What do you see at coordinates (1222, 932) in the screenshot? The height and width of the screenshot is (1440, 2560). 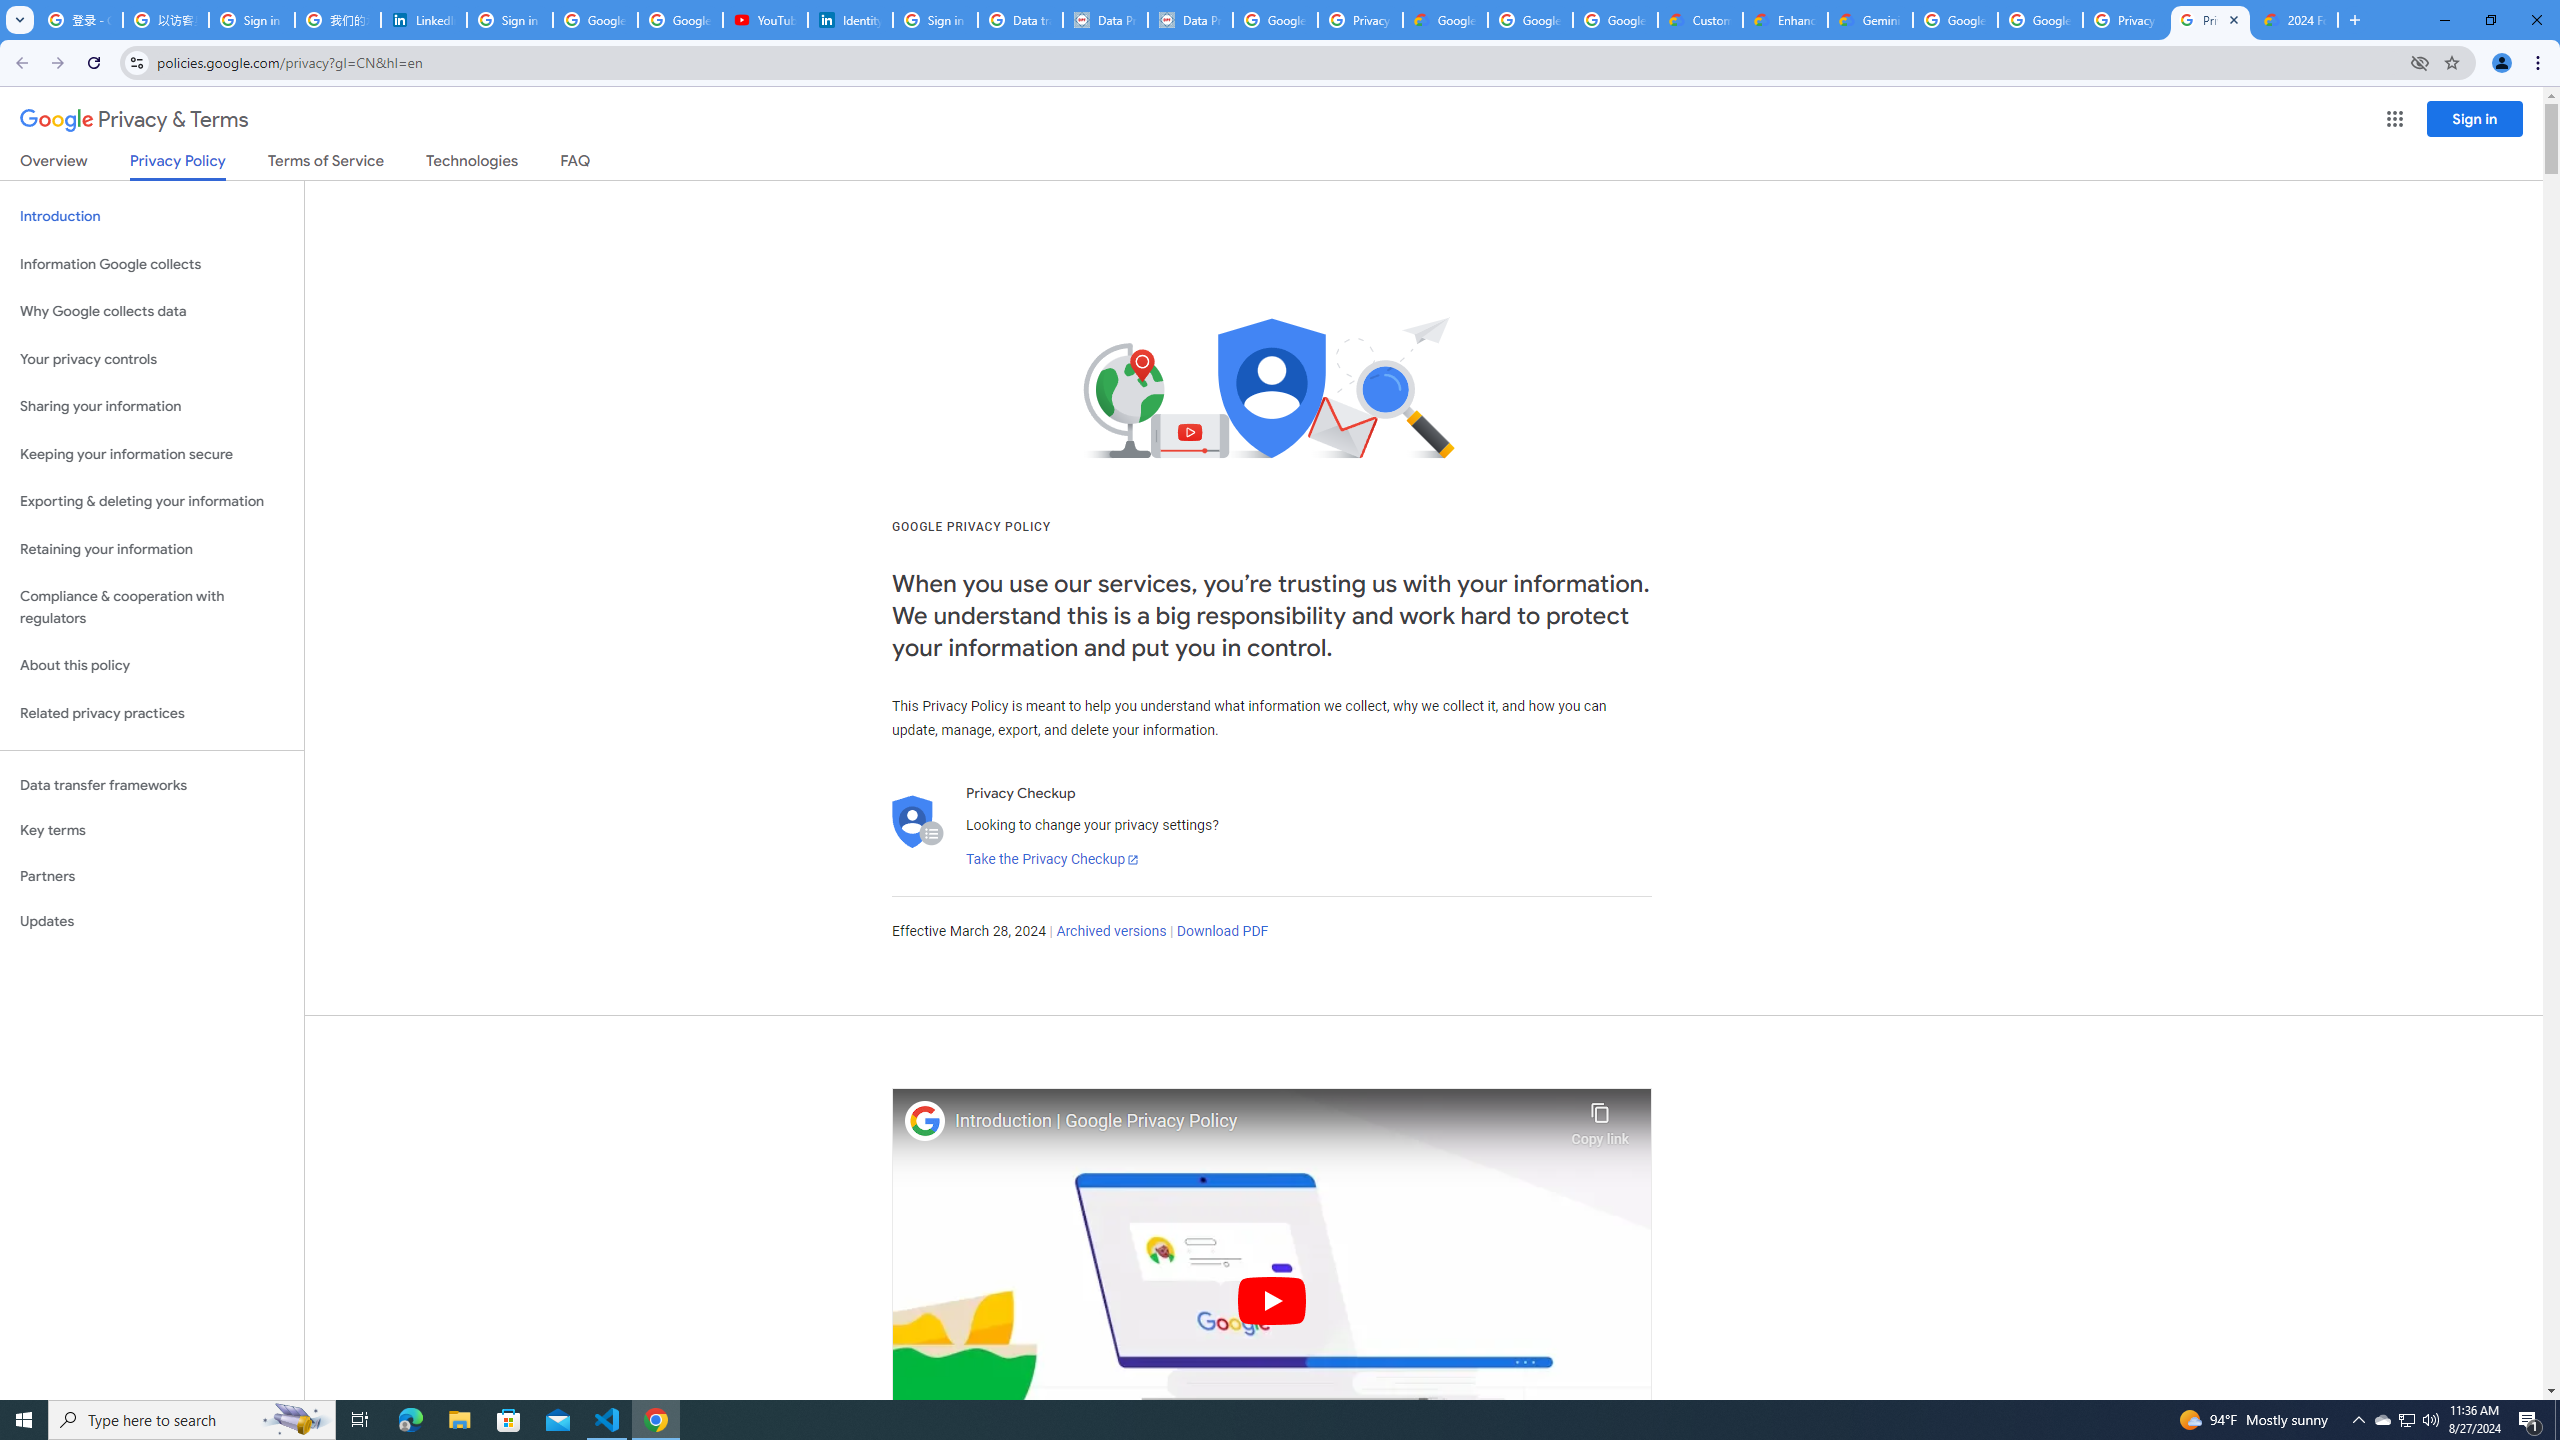 I see `Download PDF` at bounding box center [1222, 932].